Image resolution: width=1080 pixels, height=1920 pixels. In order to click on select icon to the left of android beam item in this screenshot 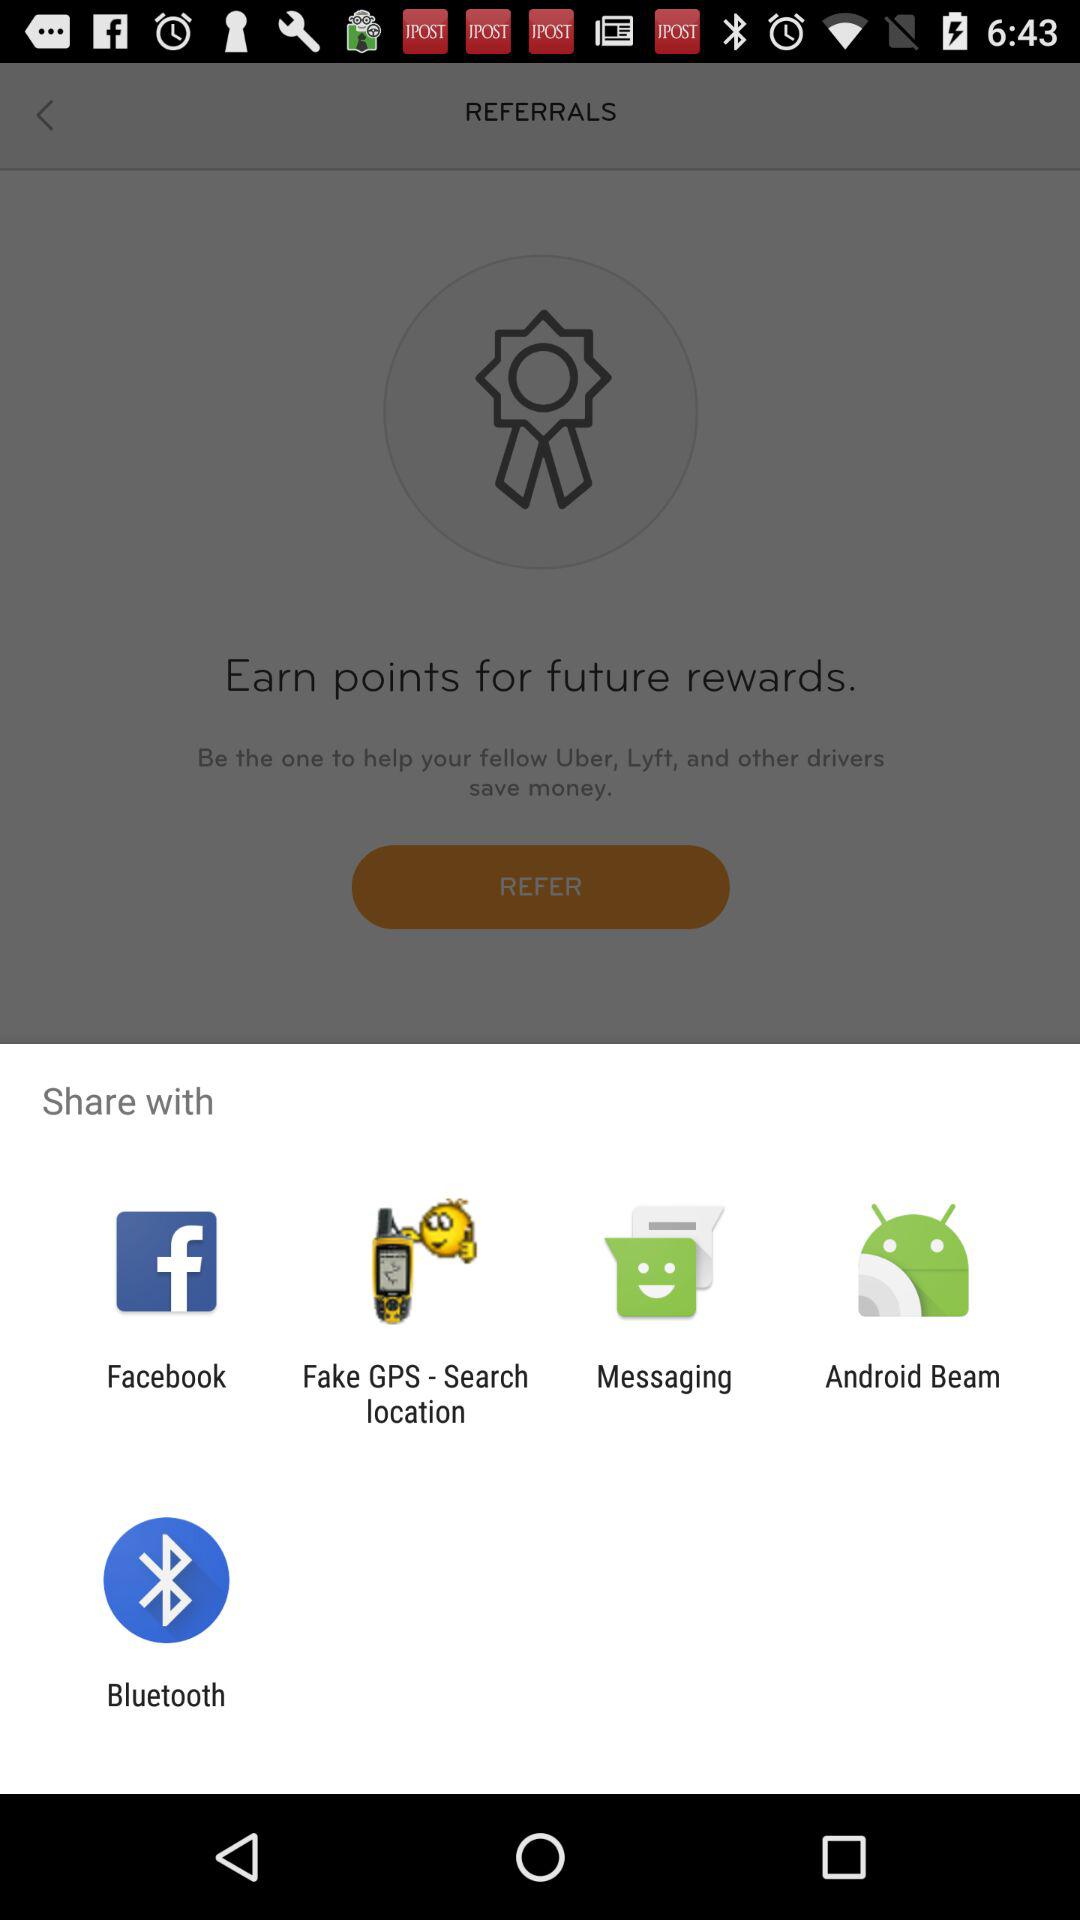, I will do `click(664, 1393)`.